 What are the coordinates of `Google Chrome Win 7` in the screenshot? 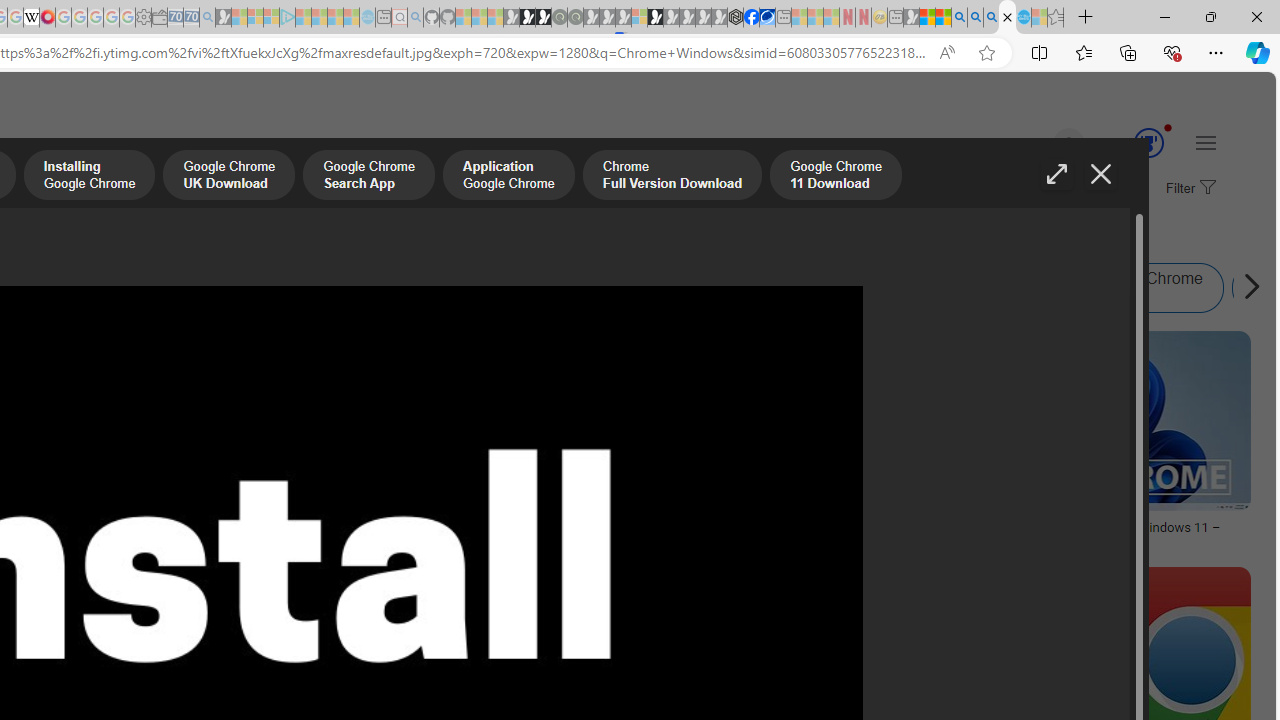 It's located at (1060, 288).